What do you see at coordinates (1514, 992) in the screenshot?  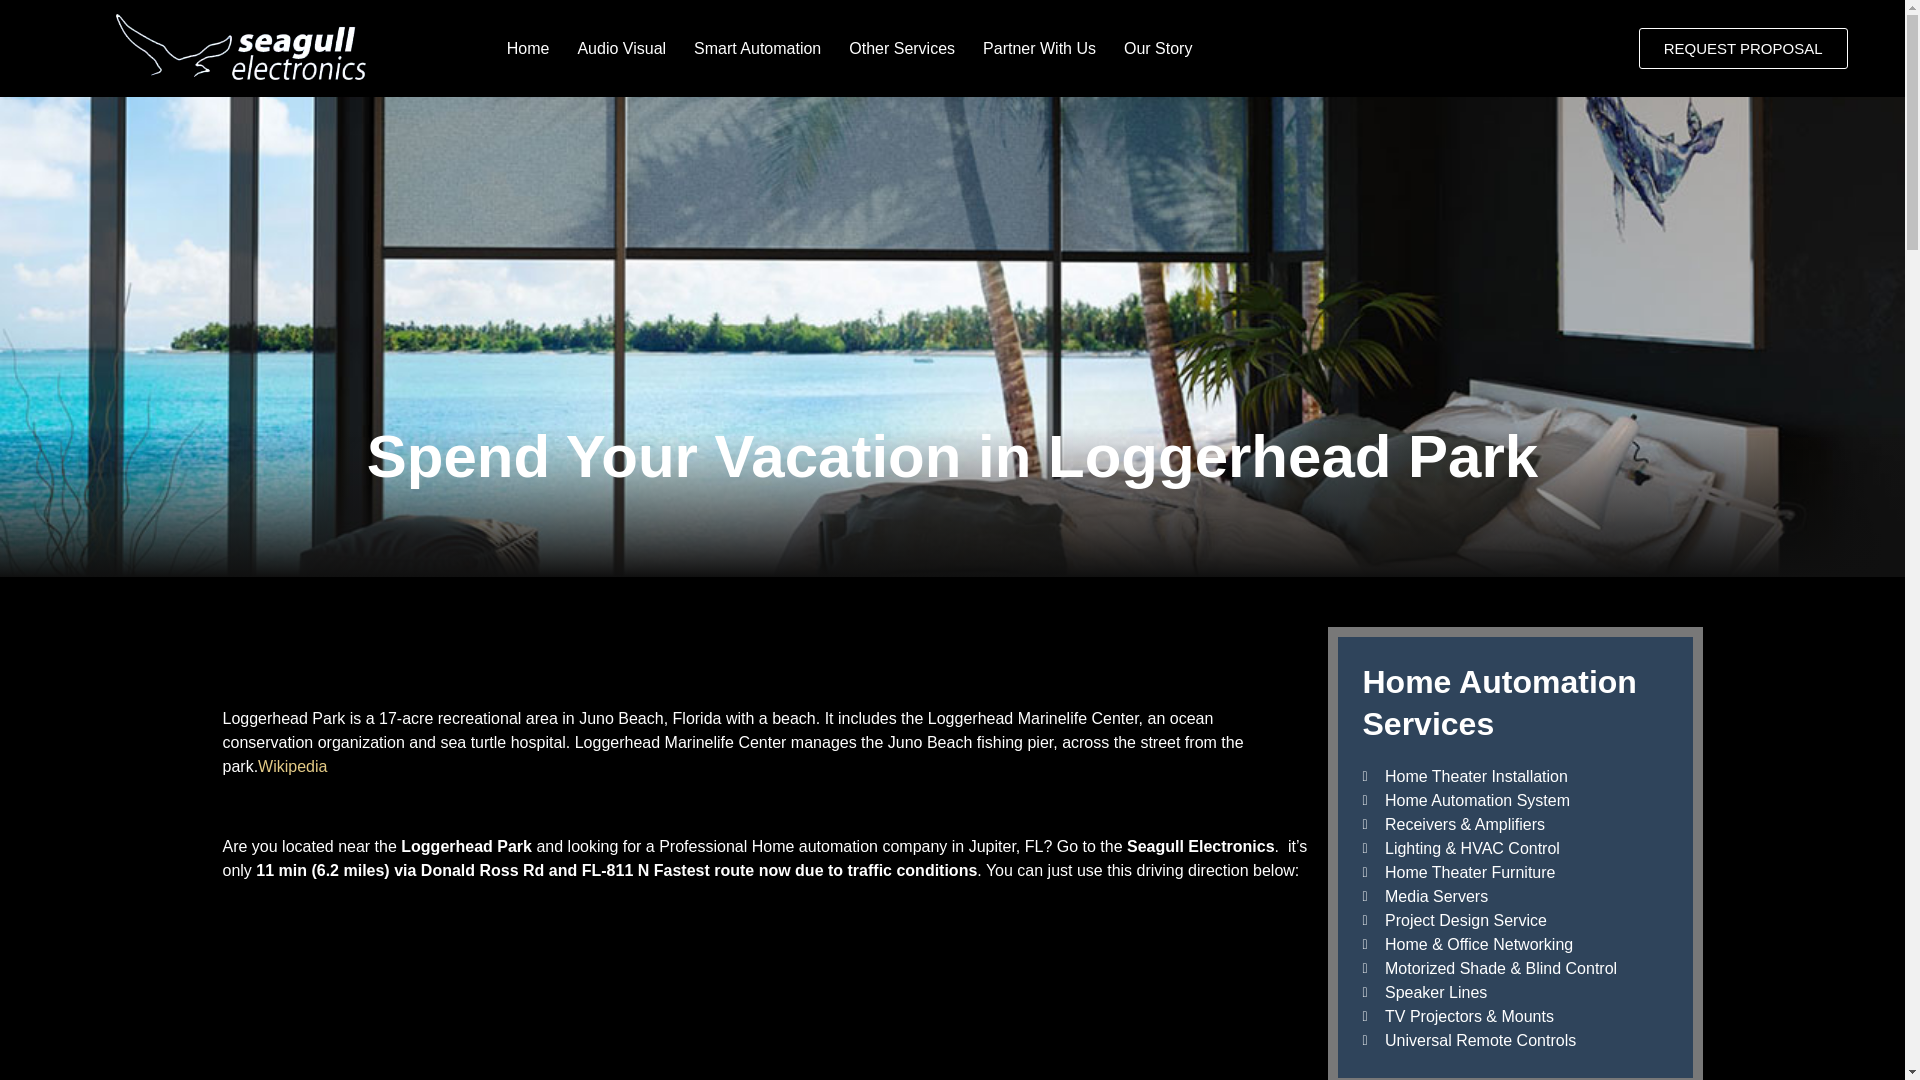 I see `Speaker Lines` at bounding box center [1514, 992].